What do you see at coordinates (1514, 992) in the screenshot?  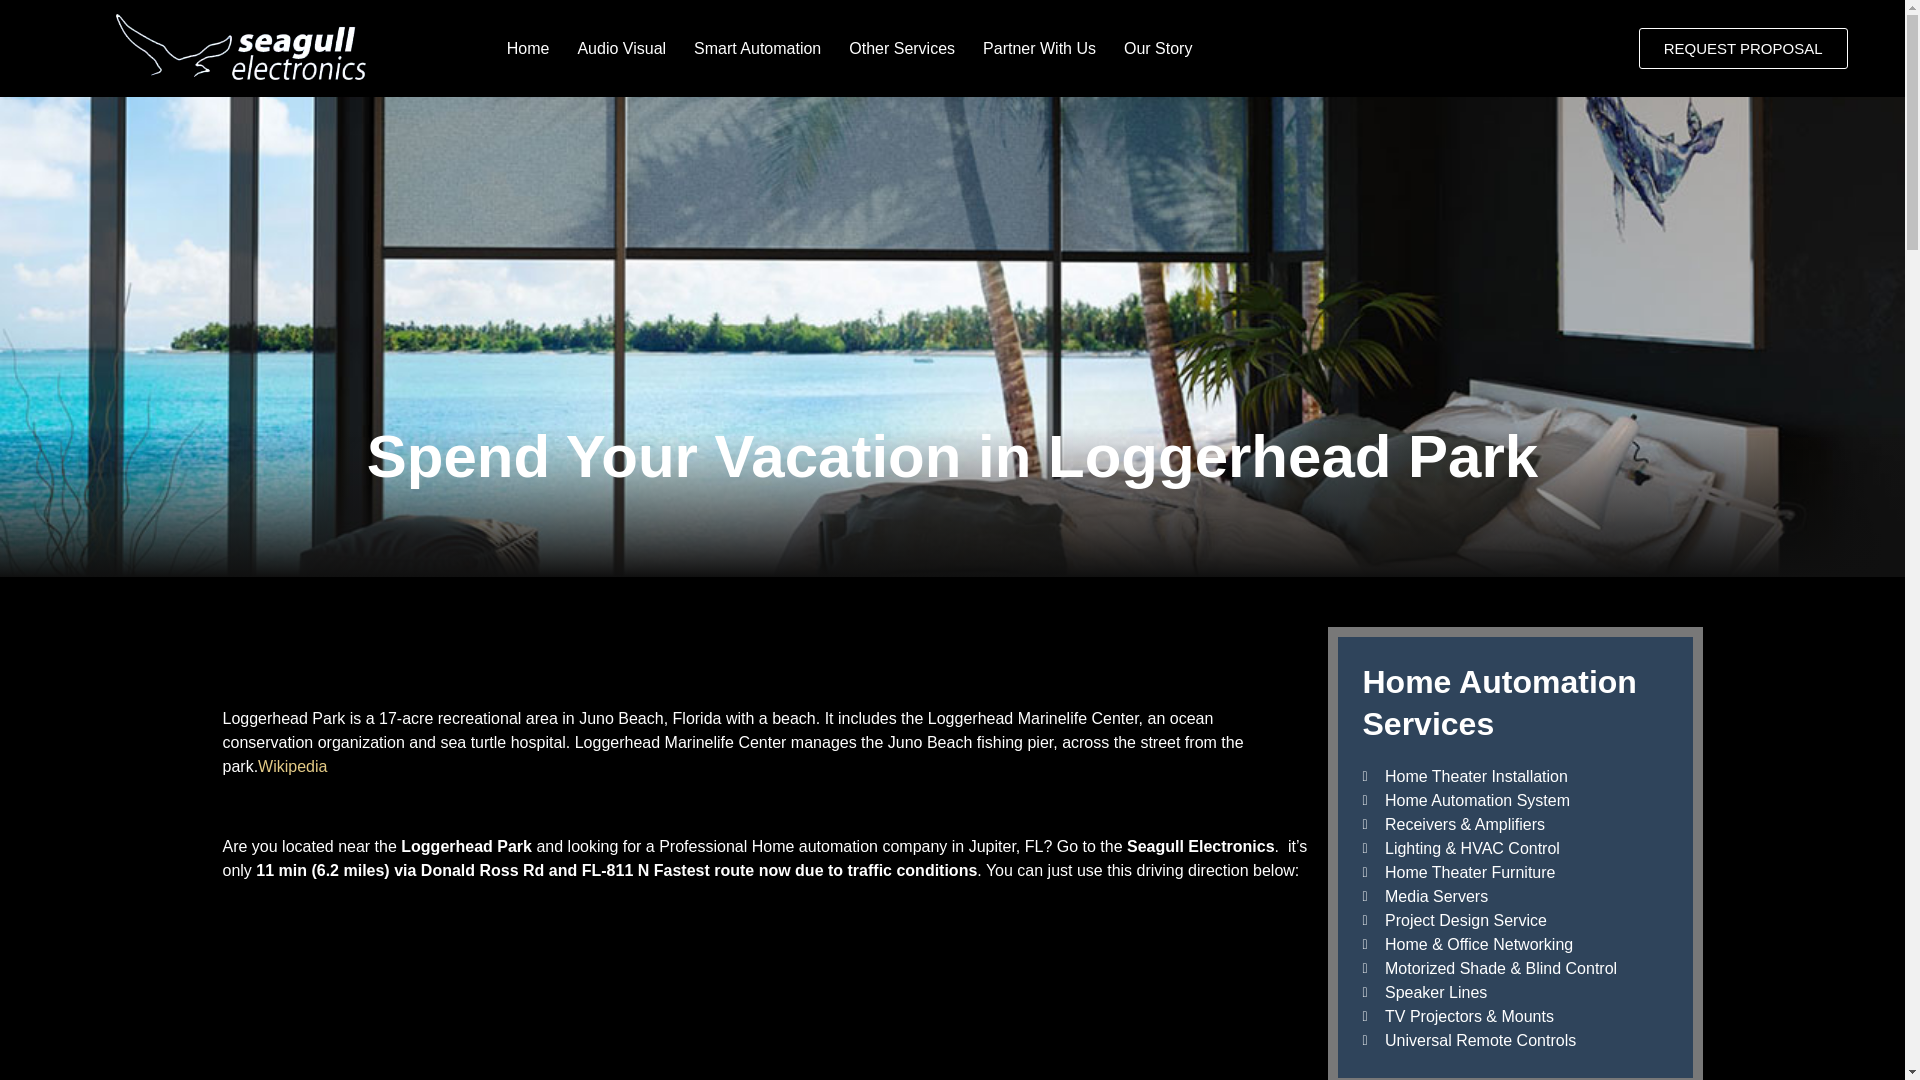 I see `Speaker Lines` at bounding box center [1514, 992].